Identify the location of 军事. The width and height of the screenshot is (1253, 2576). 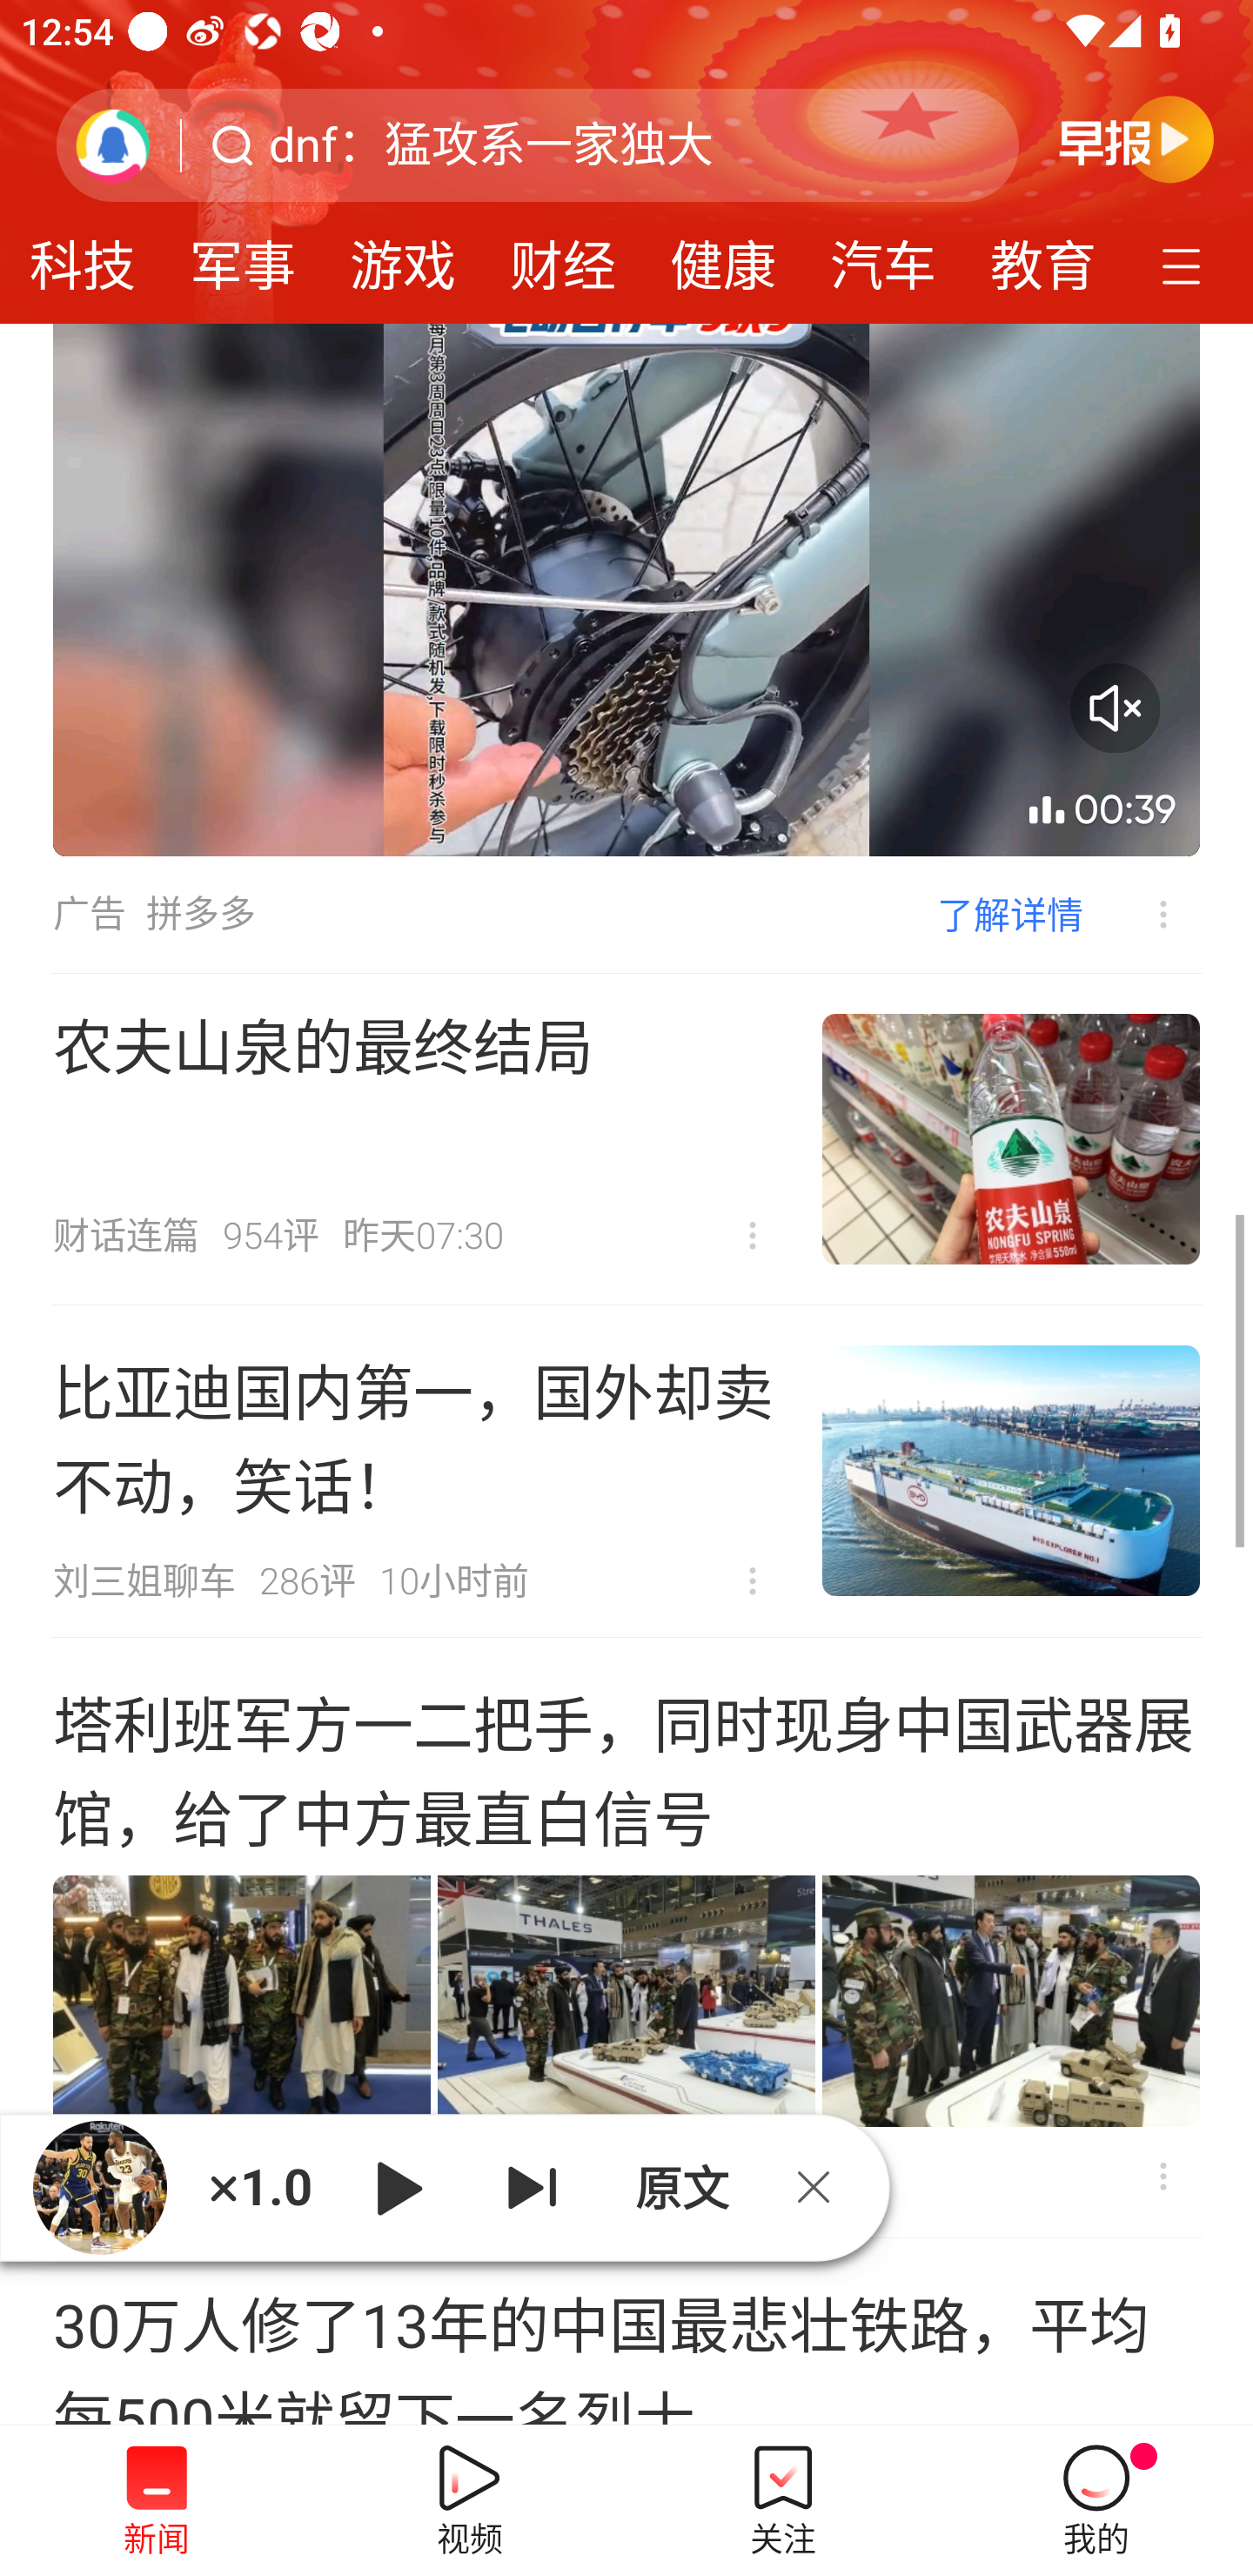
(243, 256).